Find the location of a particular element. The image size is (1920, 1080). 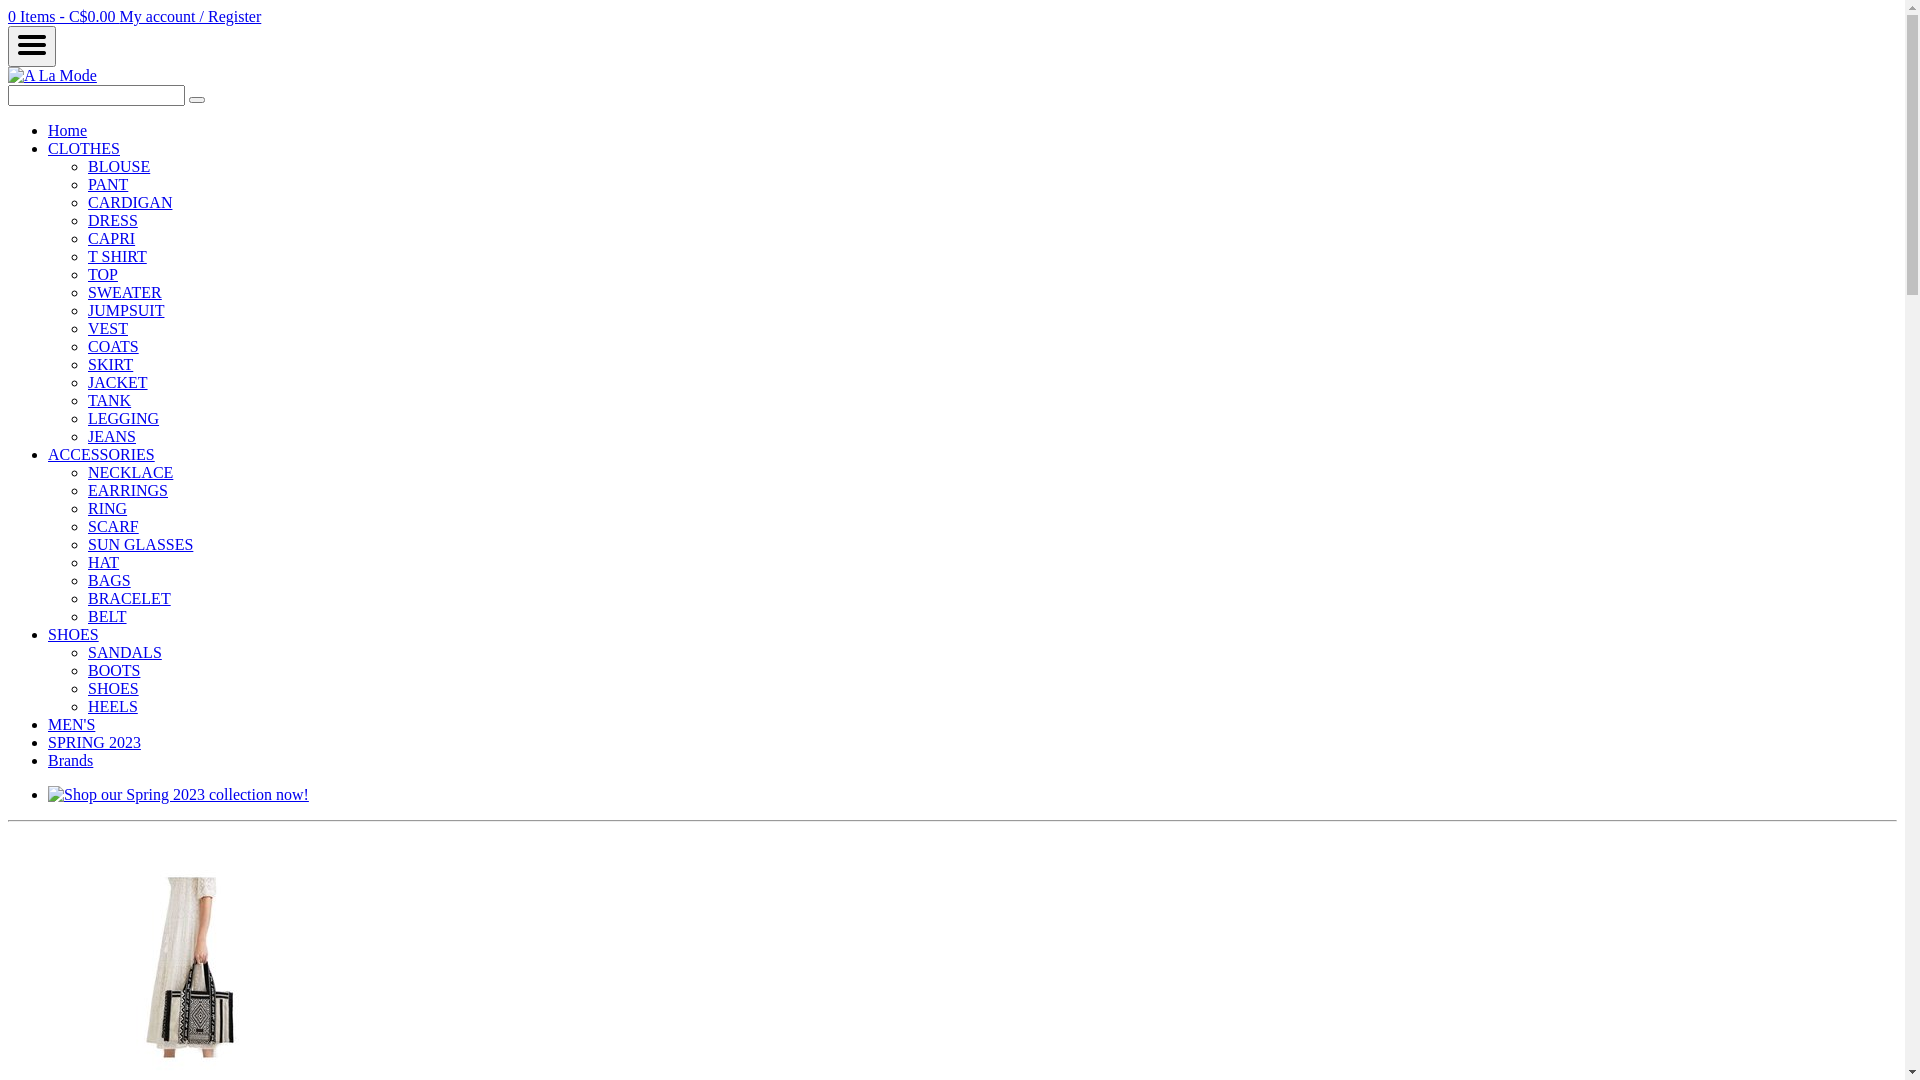

BRACELET is located at coordinates (130, 598).